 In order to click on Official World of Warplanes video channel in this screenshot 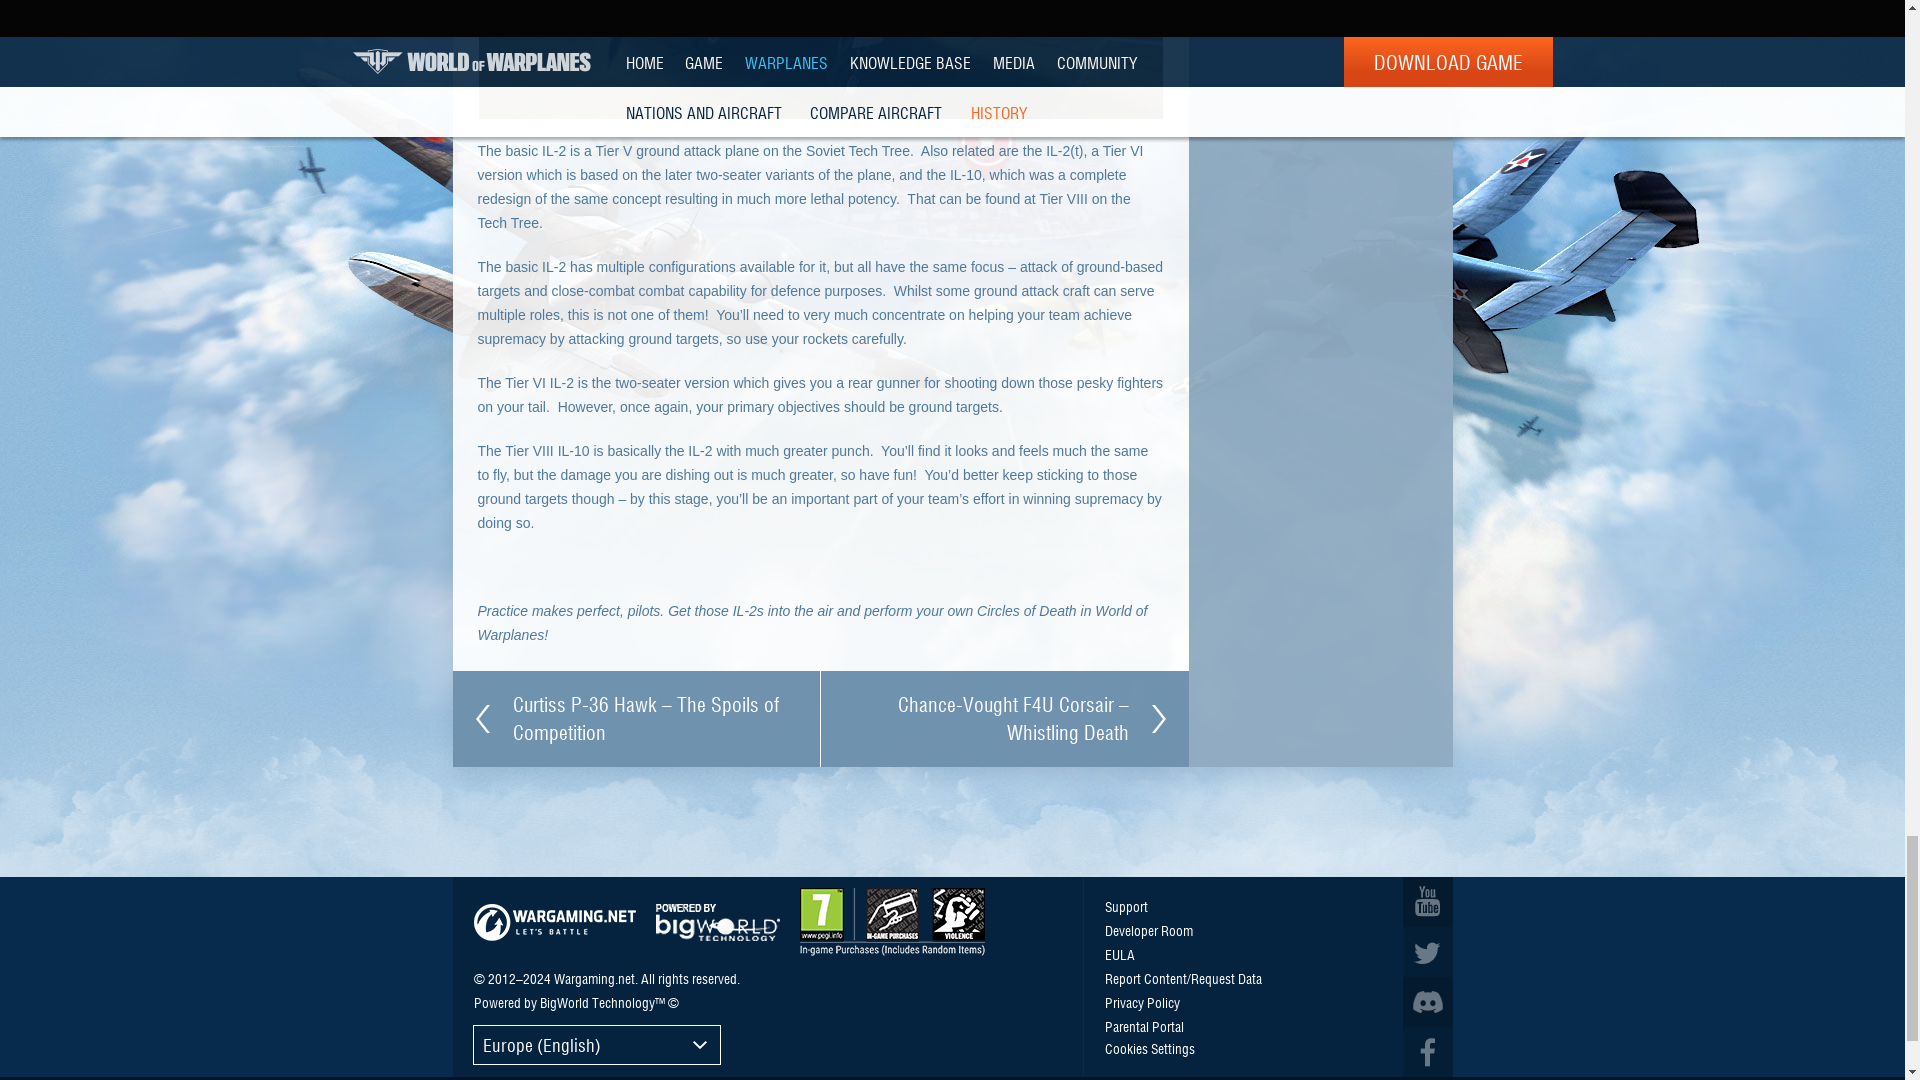, I will do `click(1426, 901)`.